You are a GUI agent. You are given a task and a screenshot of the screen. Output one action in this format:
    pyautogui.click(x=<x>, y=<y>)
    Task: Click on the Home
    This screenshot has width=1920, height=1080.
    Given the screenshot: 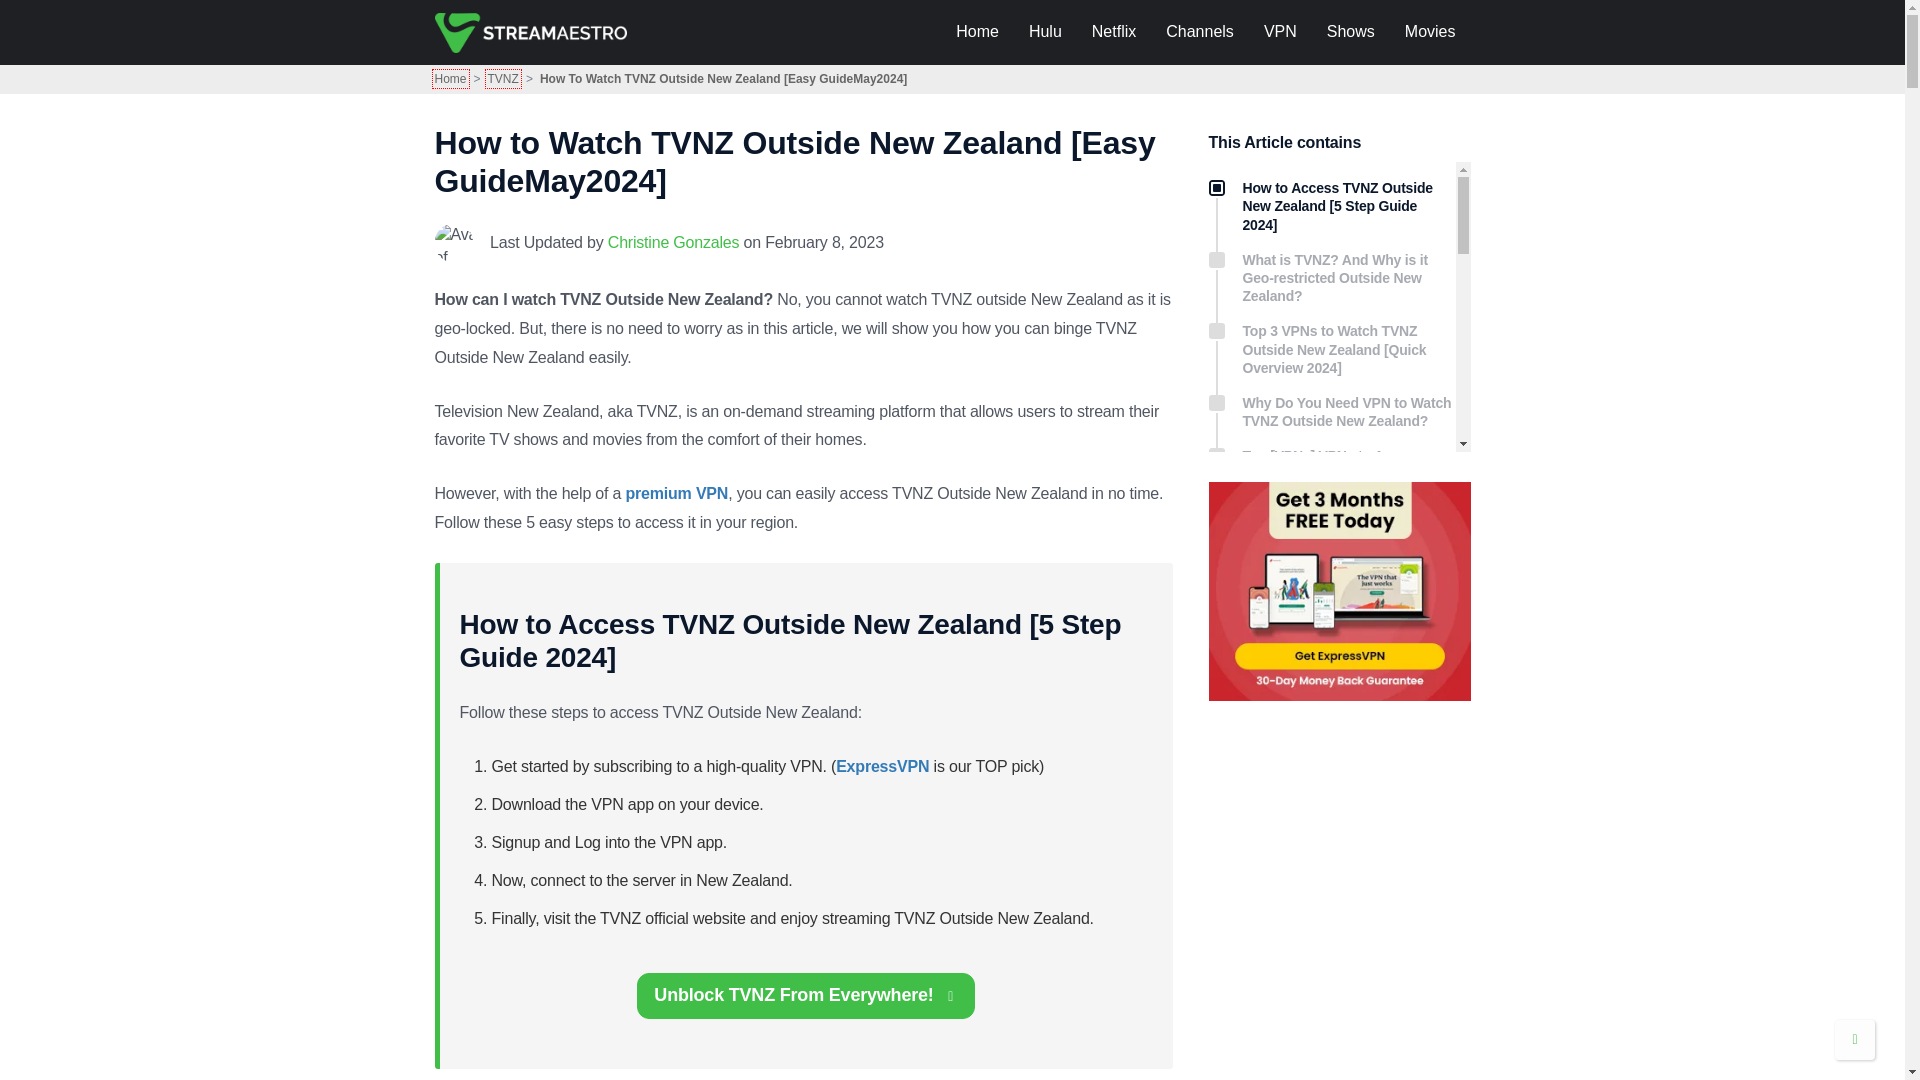 What is the action you would take?
    pyautogui.click(x=976, y=32)
    